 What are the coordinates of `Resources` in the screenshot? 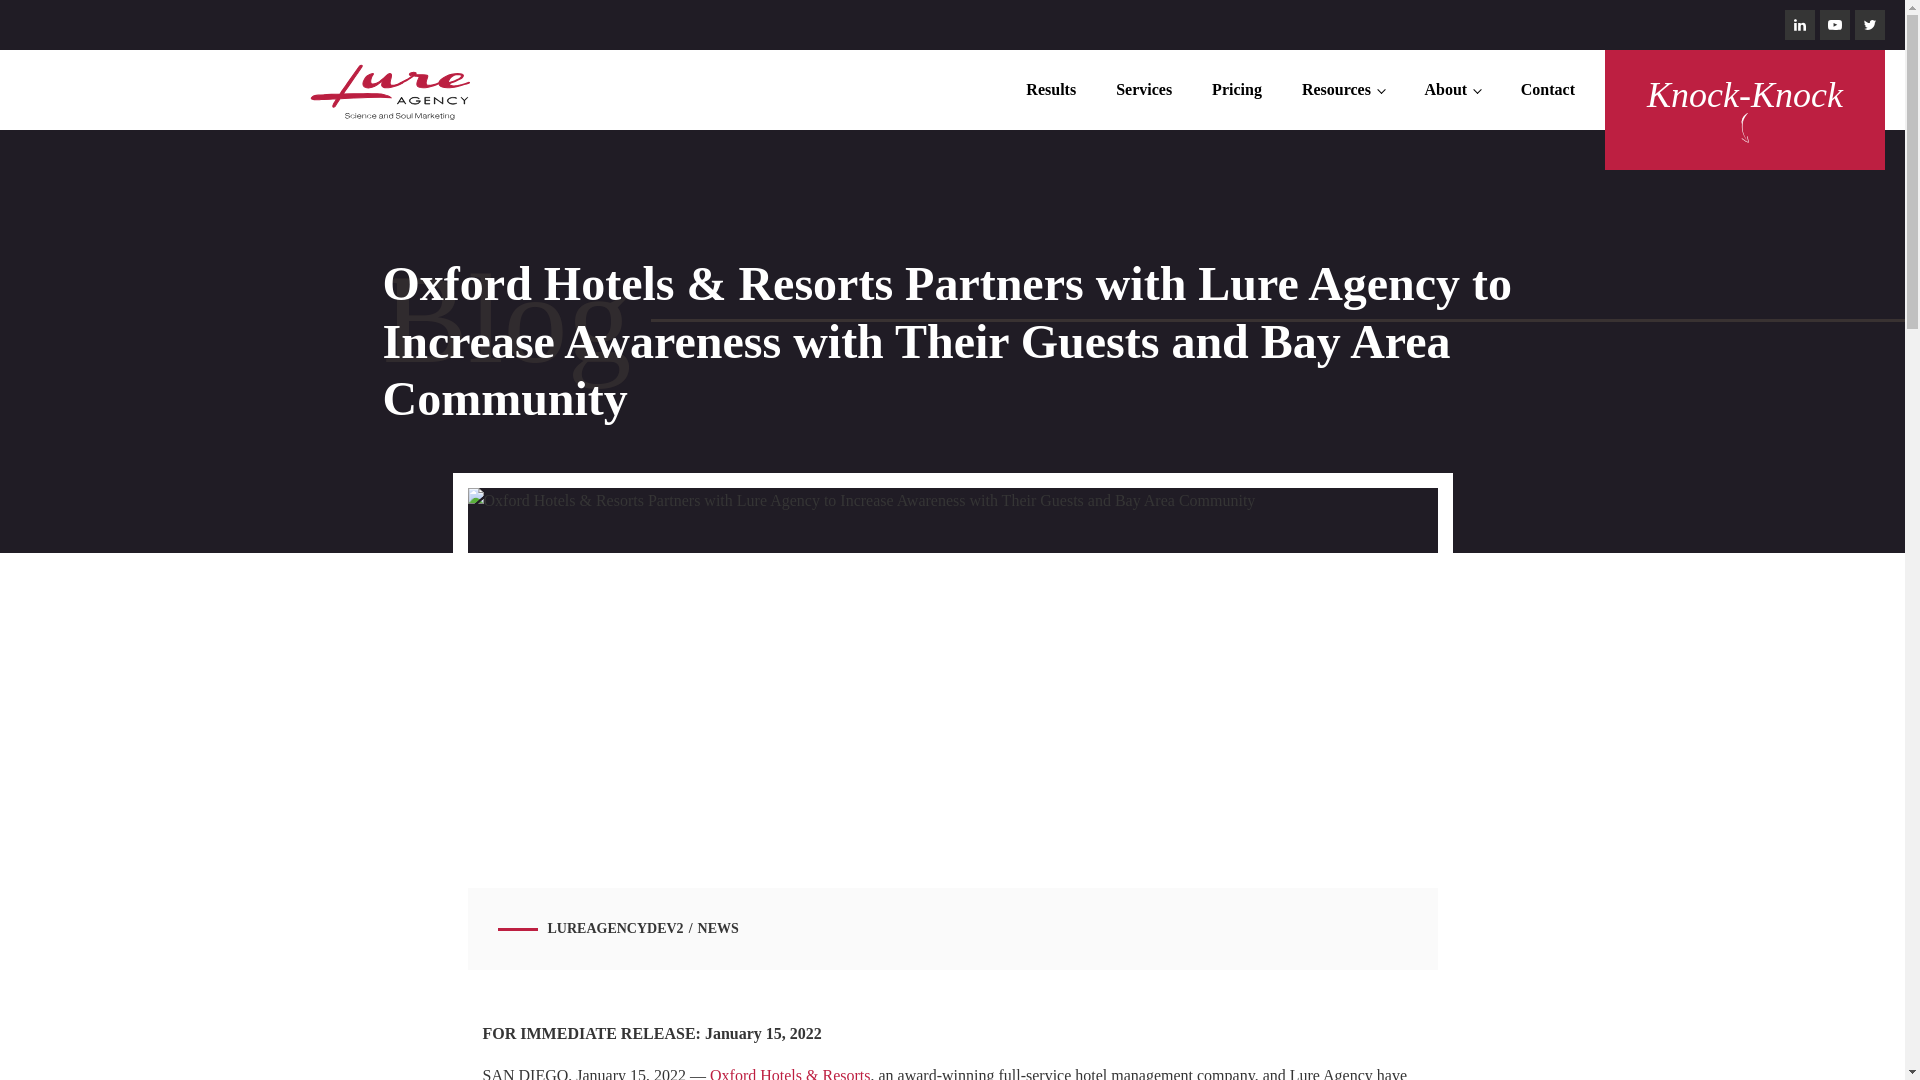 It's located at (1344, 90).